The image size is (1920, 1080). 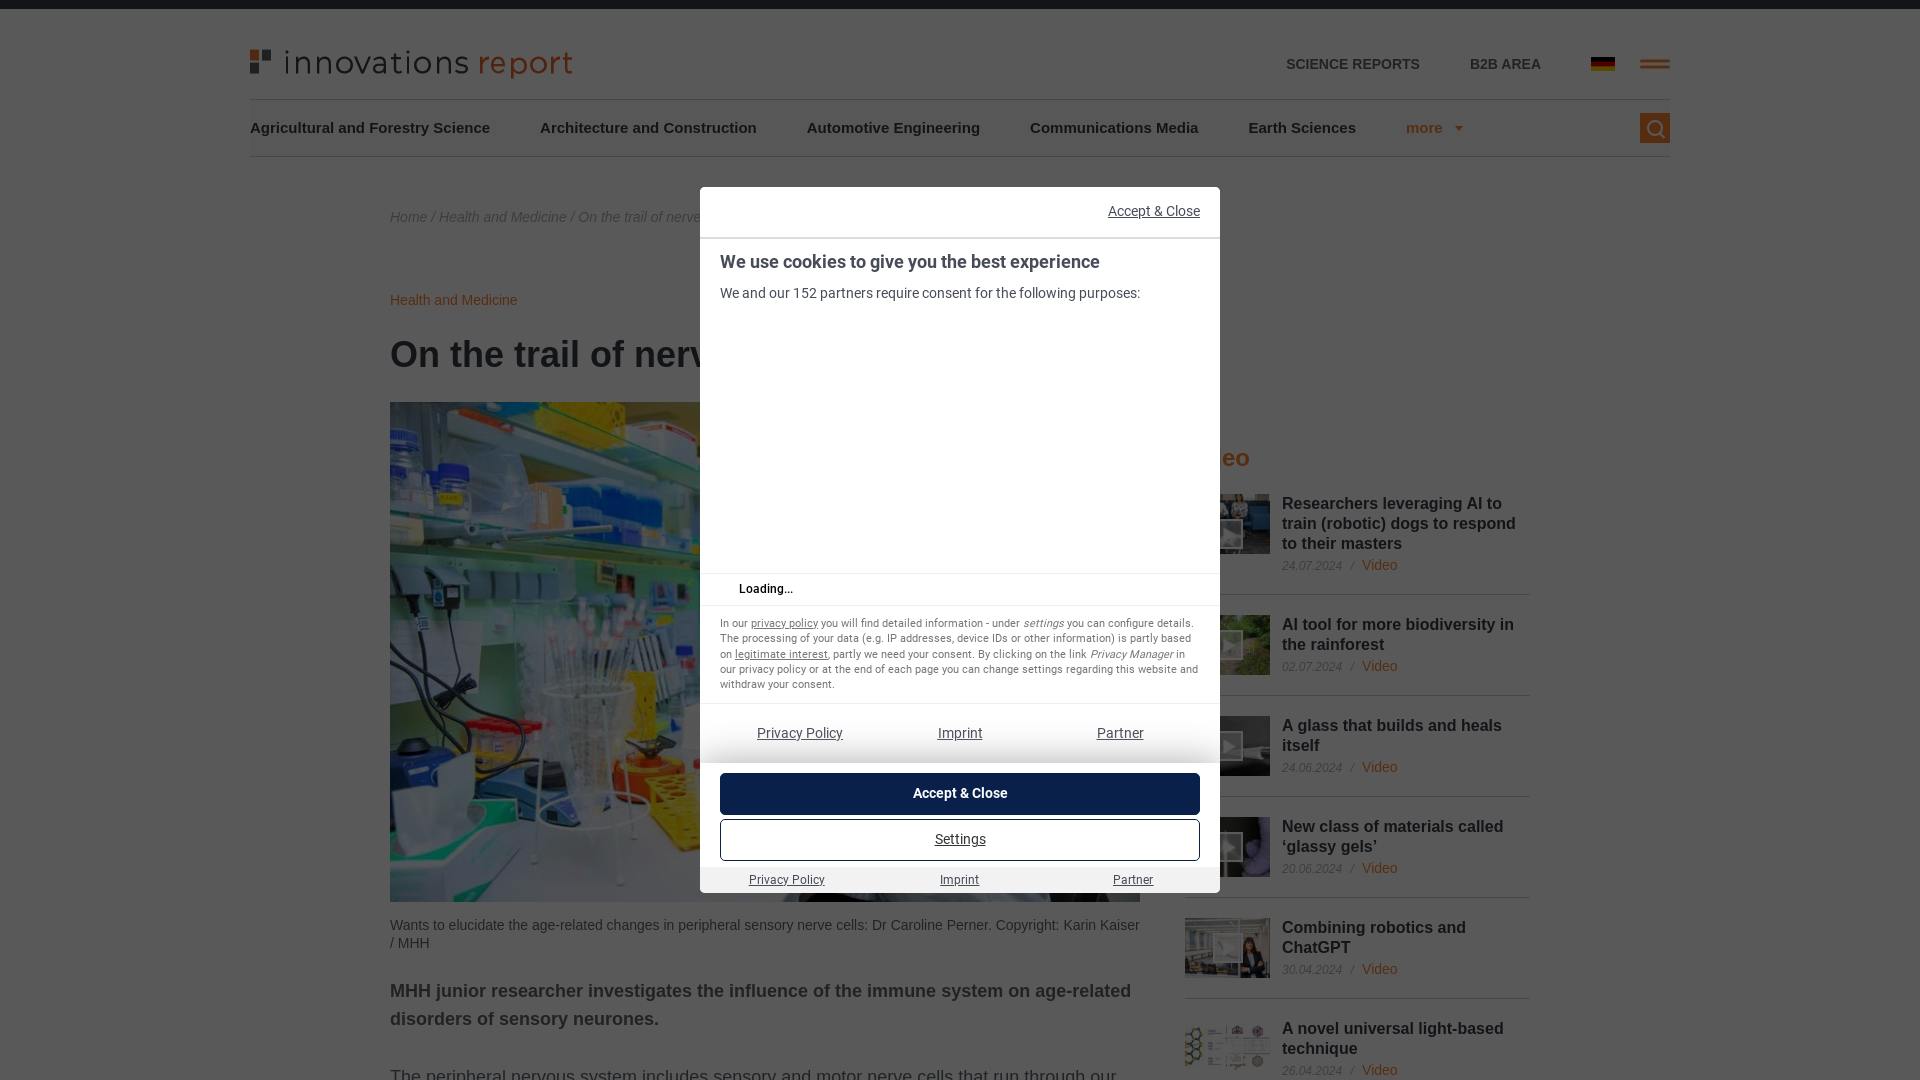 What do you see at coordinates (1353, 64) in the screenshot?
I see `SCIENCE REPORTS` at bounding box center [1353, 64].